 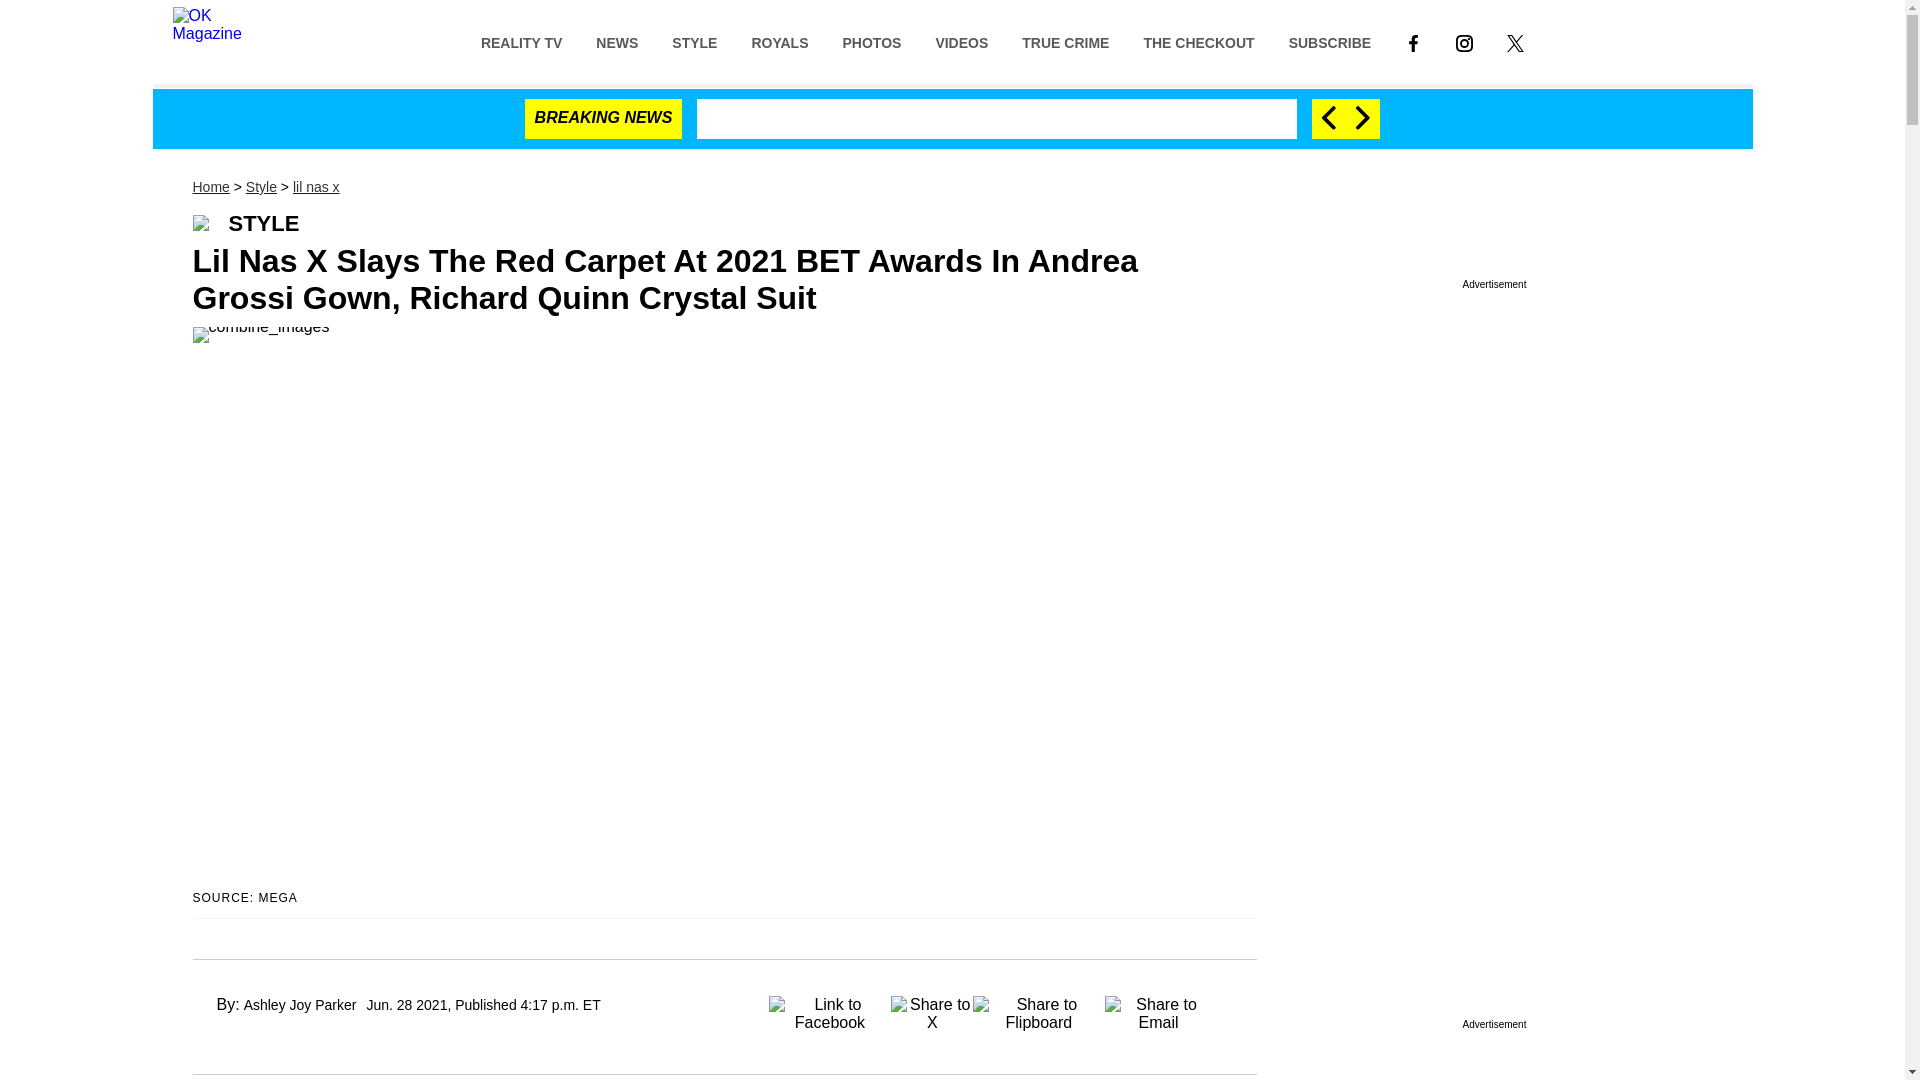 I want to click on LINK TO INSTAGRAM, so click(x=1464, y=42).